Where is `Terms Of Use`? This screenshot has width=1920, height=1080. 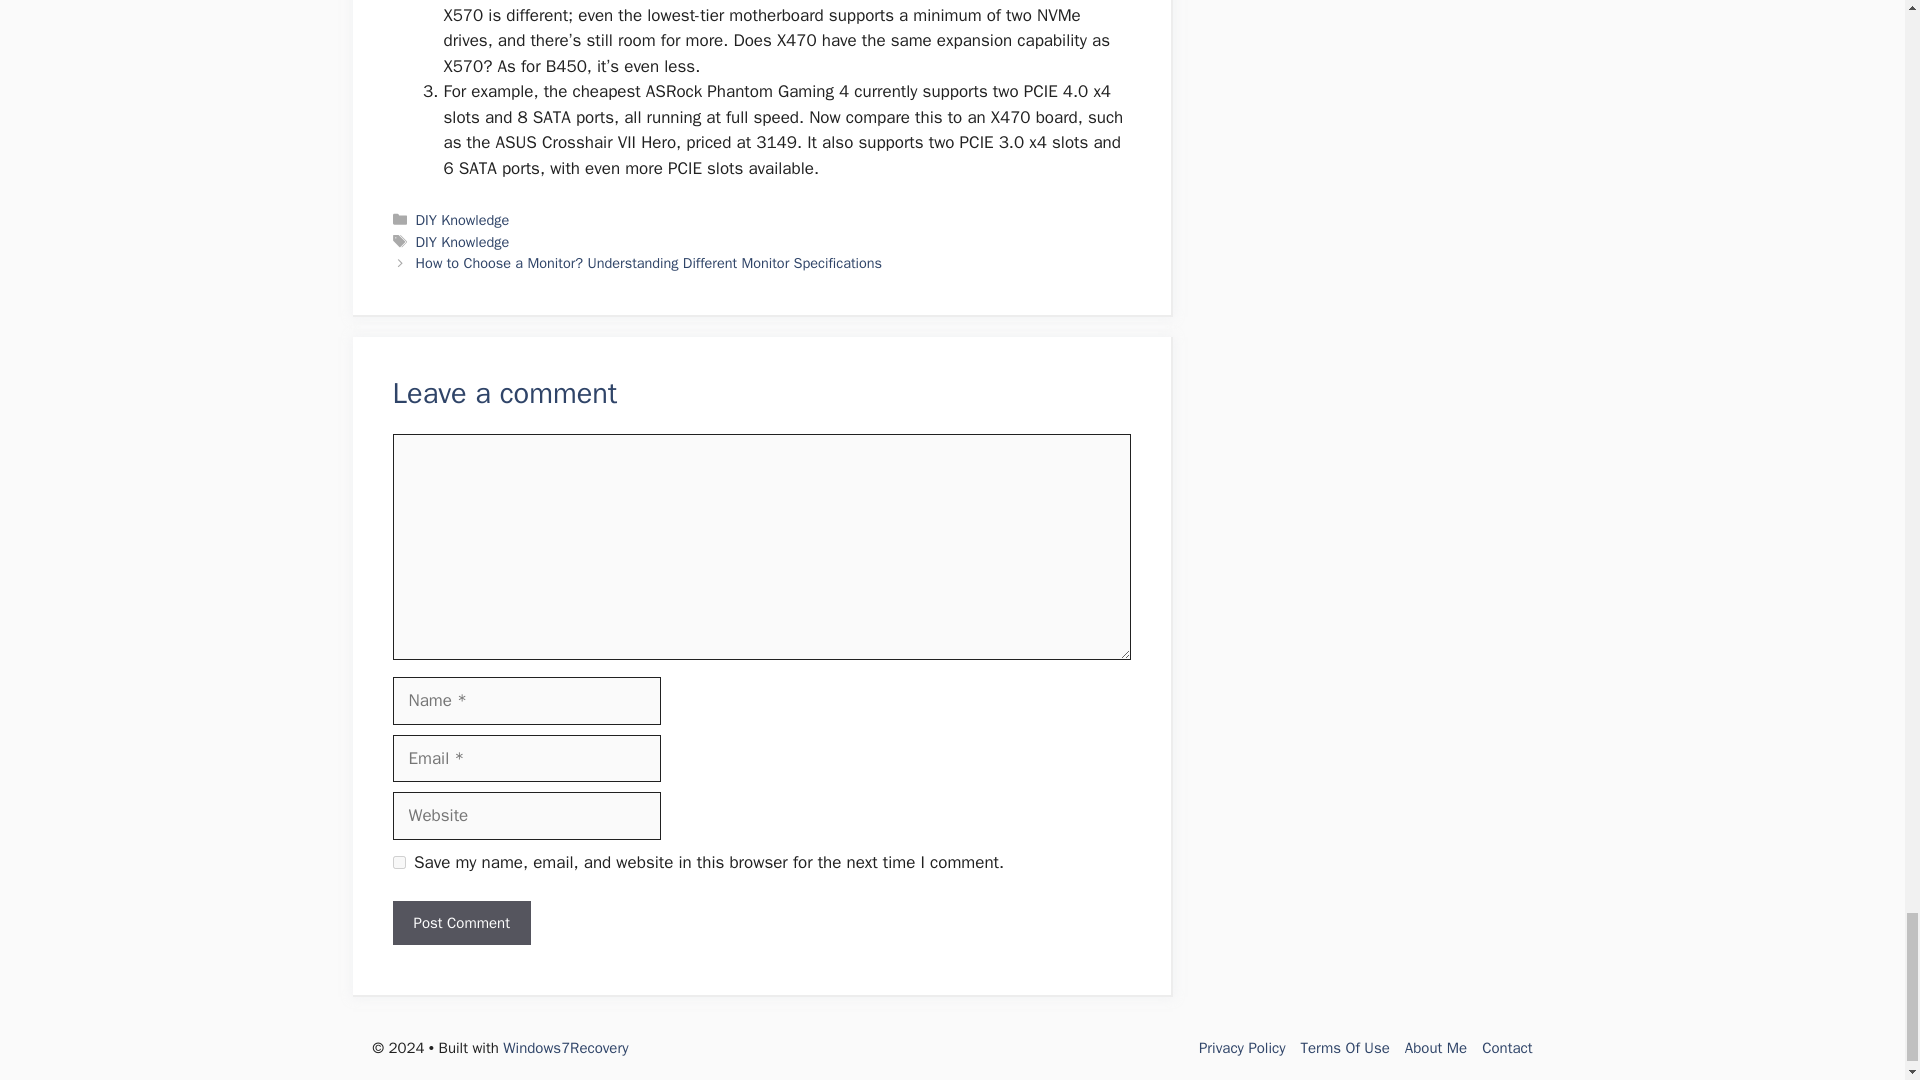 Terms Of Use is located at coordinates (1346, 1048).